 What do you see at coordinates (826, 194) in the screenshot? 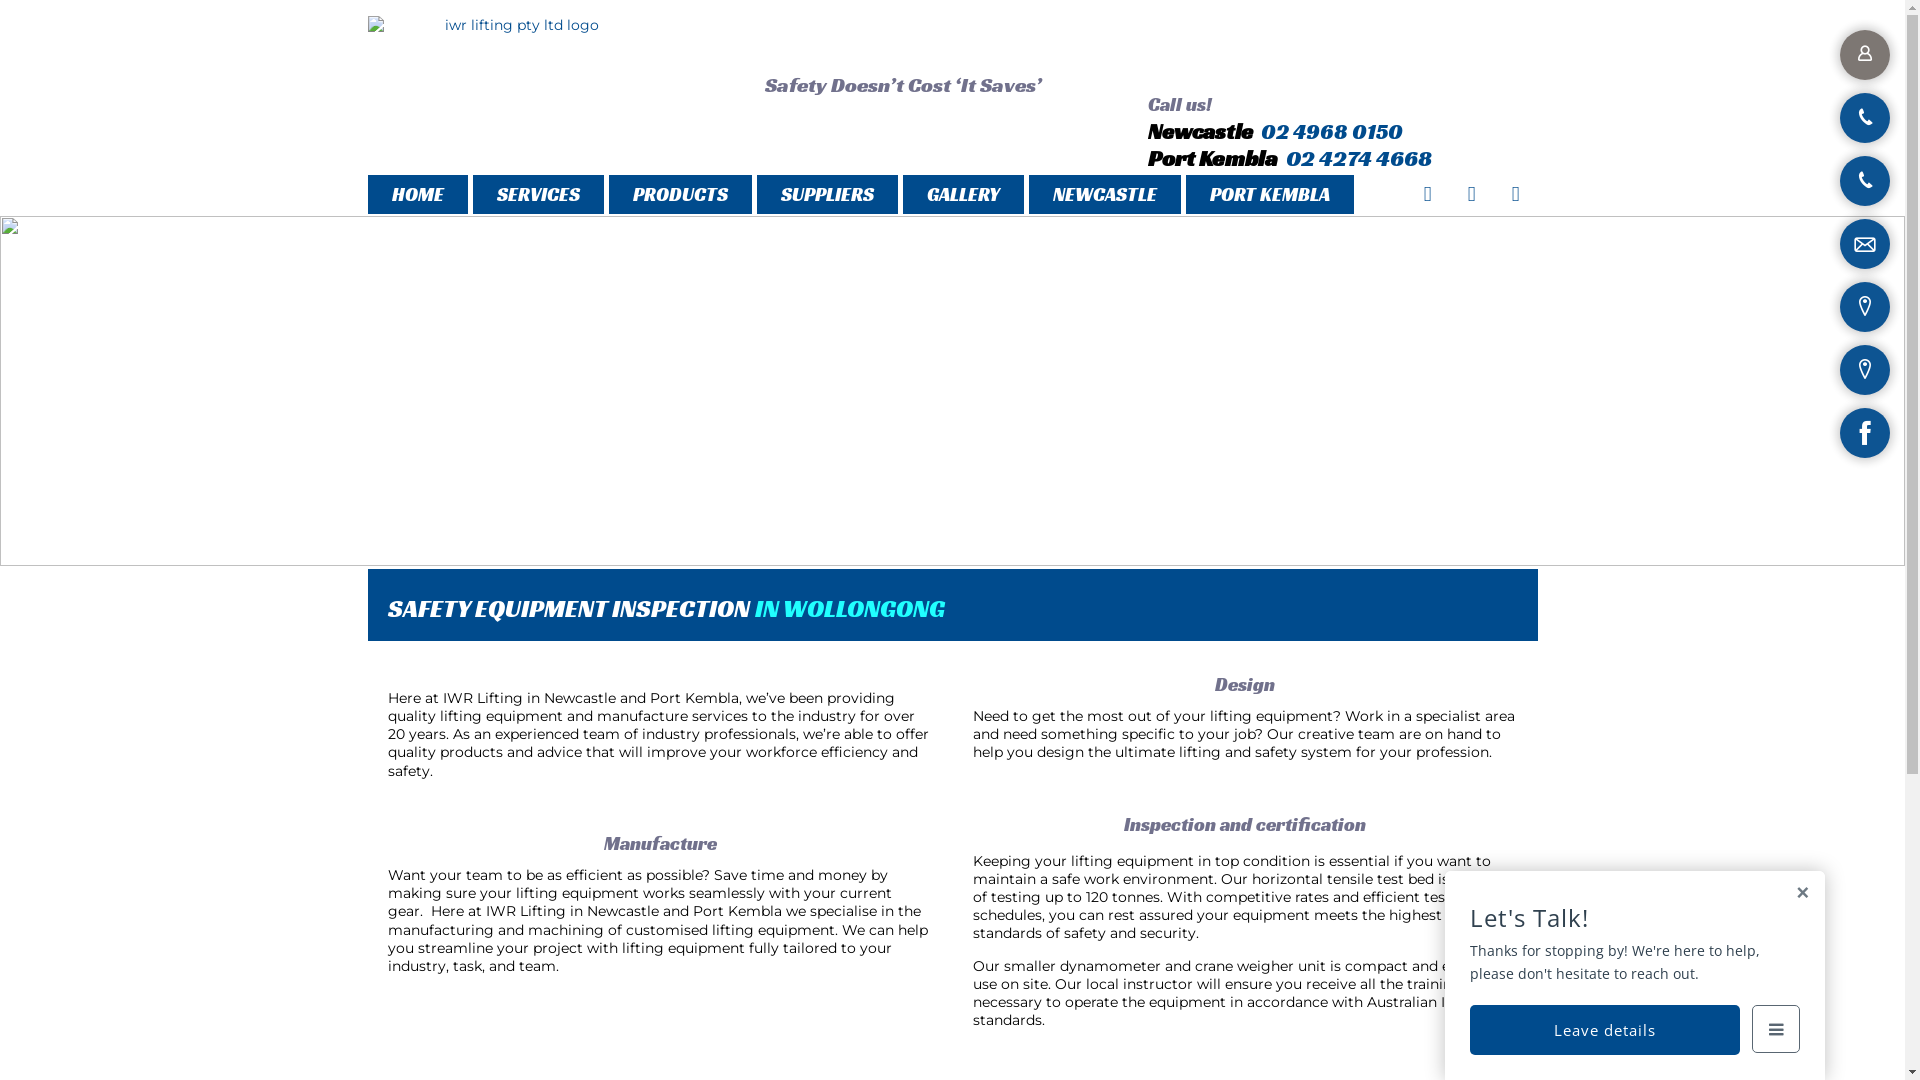
I see `SUPPLIERS` at bounding box center [826, 194].